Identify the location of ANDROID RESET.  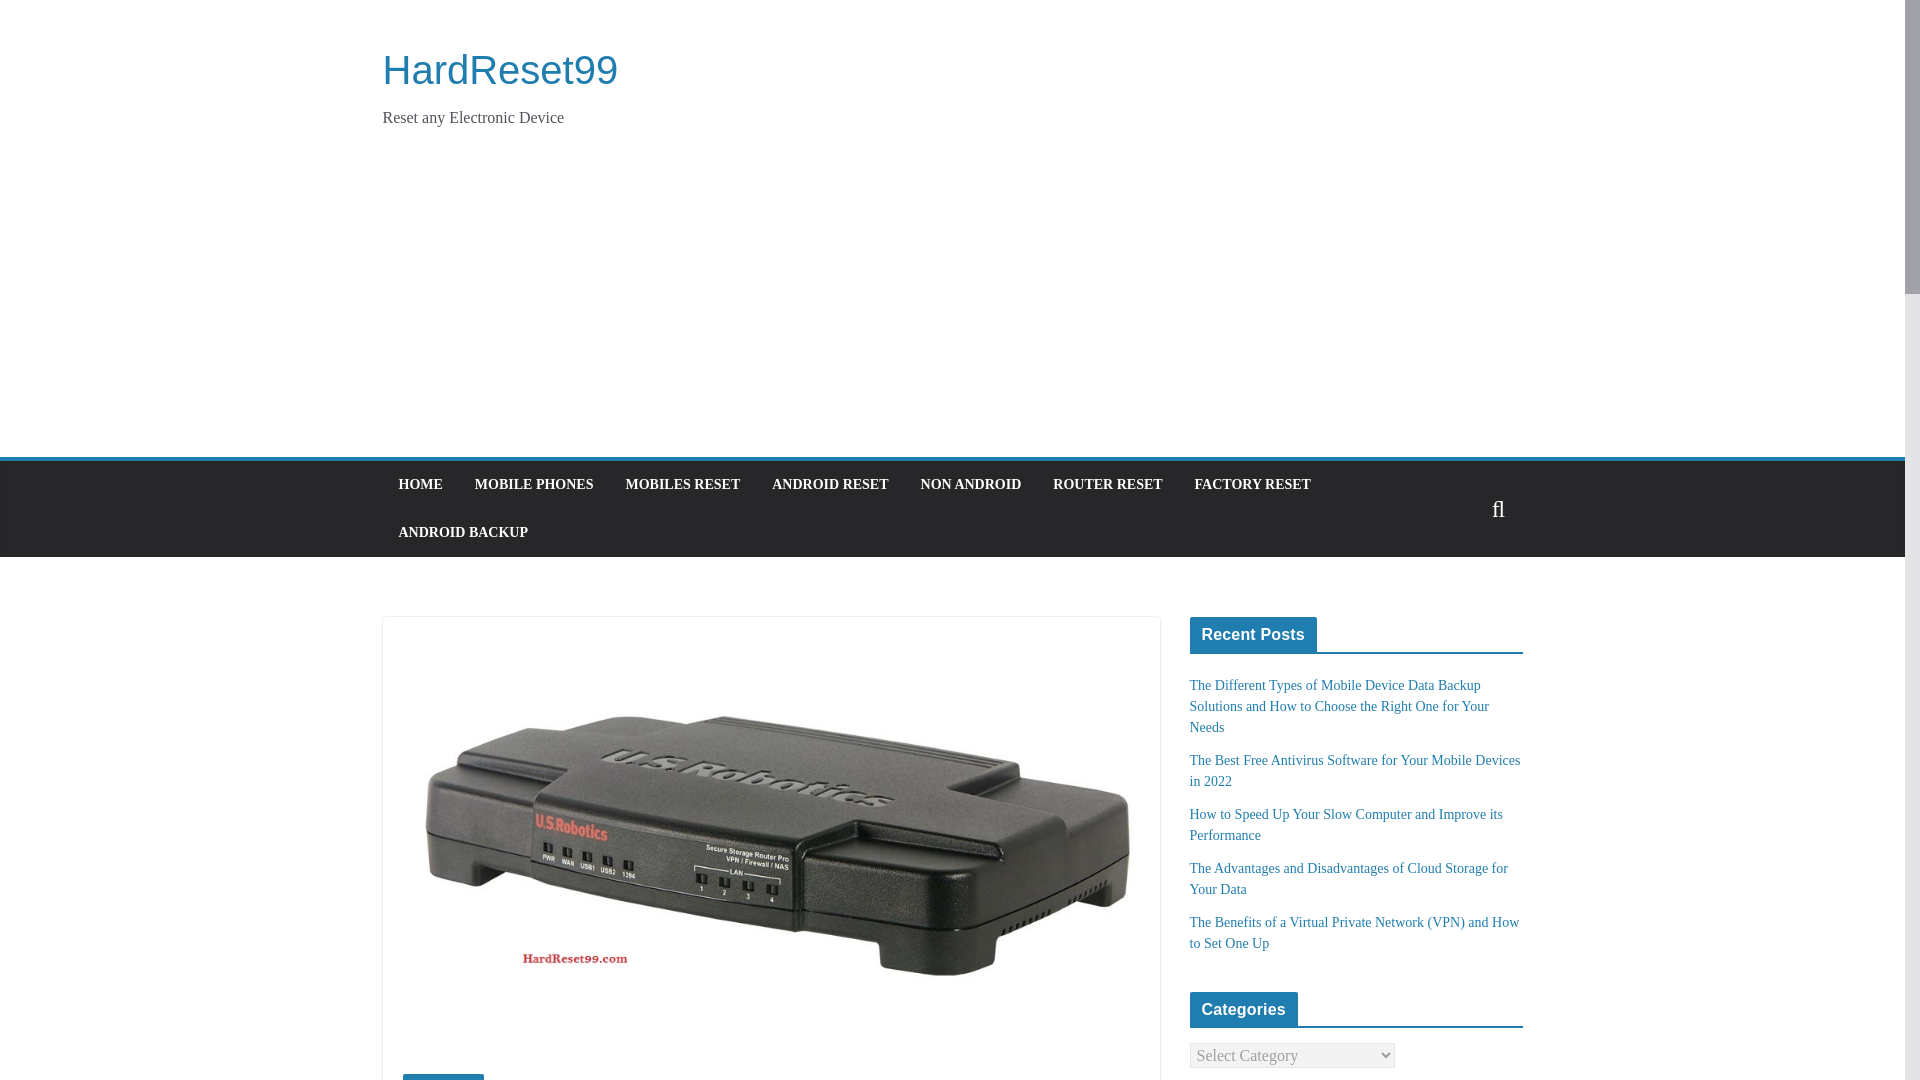
(829, 484).